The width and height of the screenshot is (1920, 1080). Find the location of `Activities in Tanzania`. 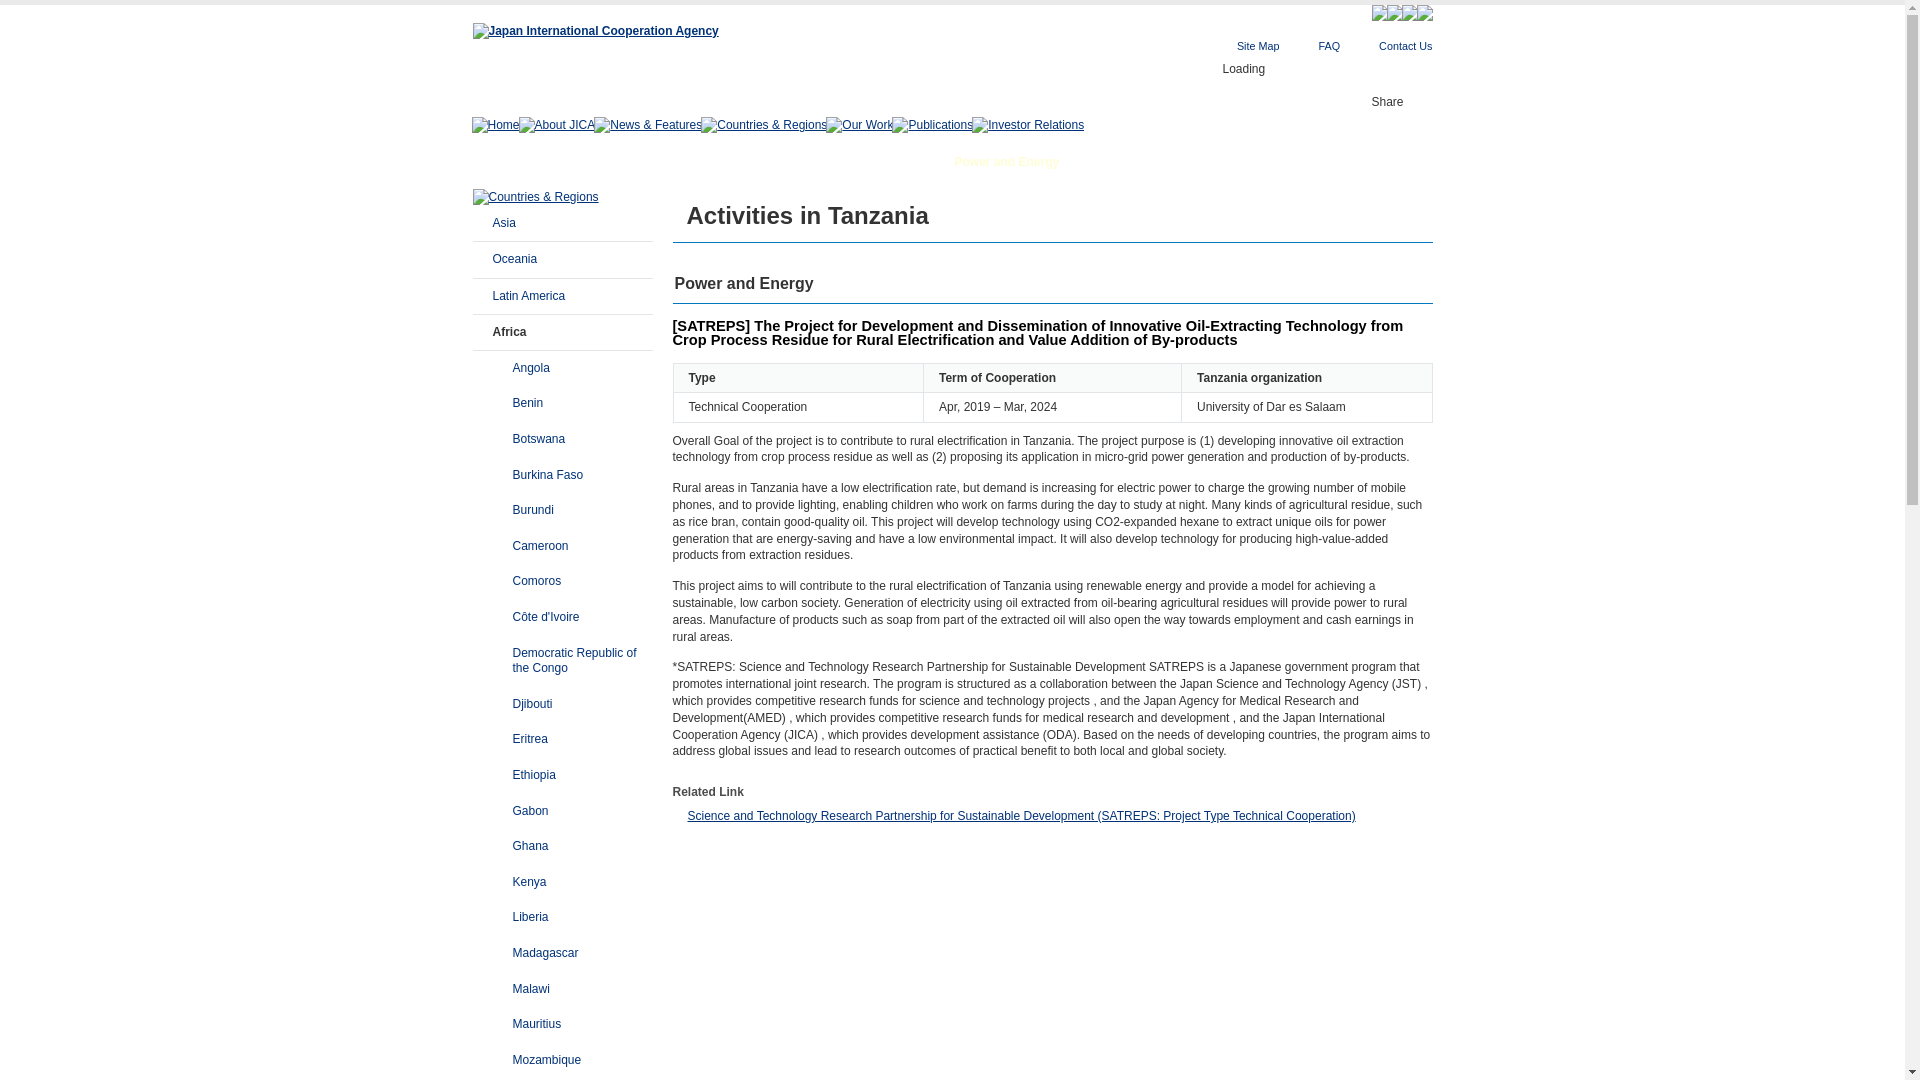

Activities in Tanzania is located at coordinates (870, 162).